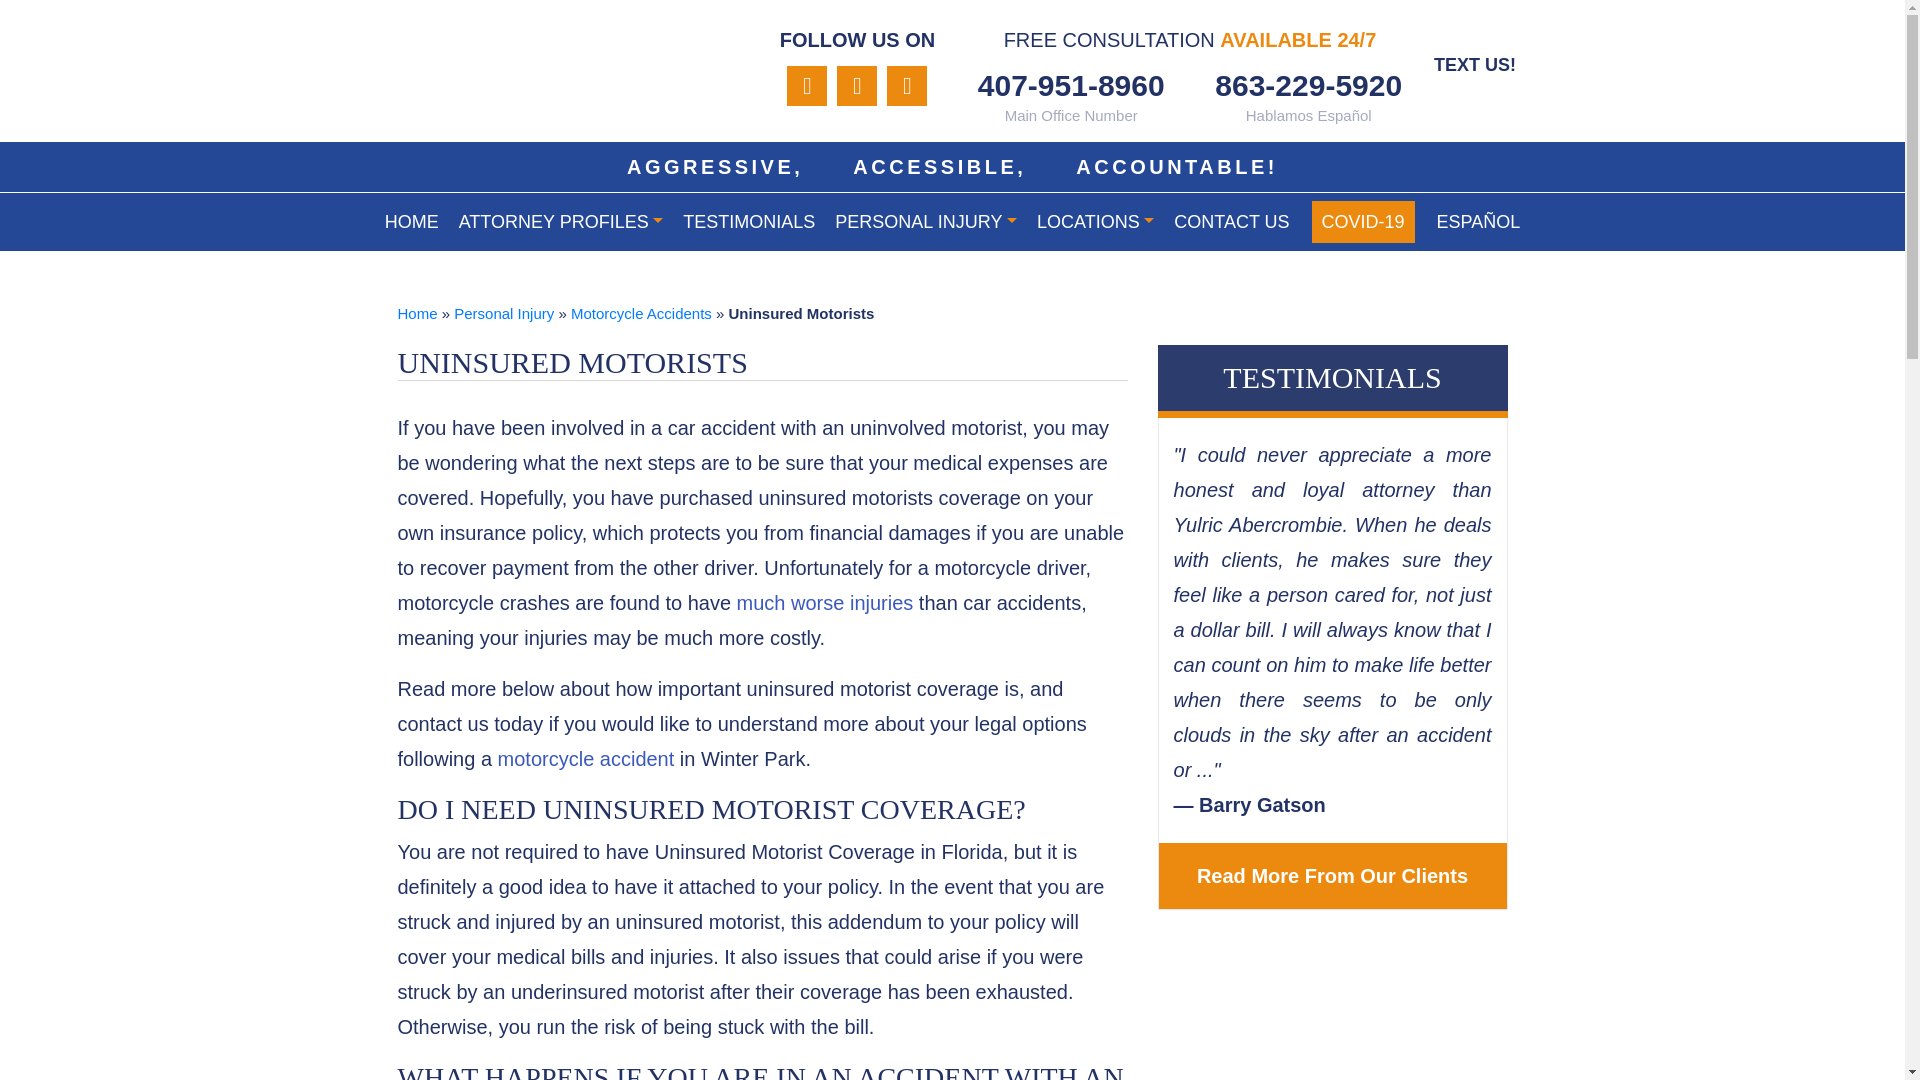 Image resolution: width=1920 pixels, height=1080 pixels. I want to click on PERSONAL INJURY, so click(926, 222).